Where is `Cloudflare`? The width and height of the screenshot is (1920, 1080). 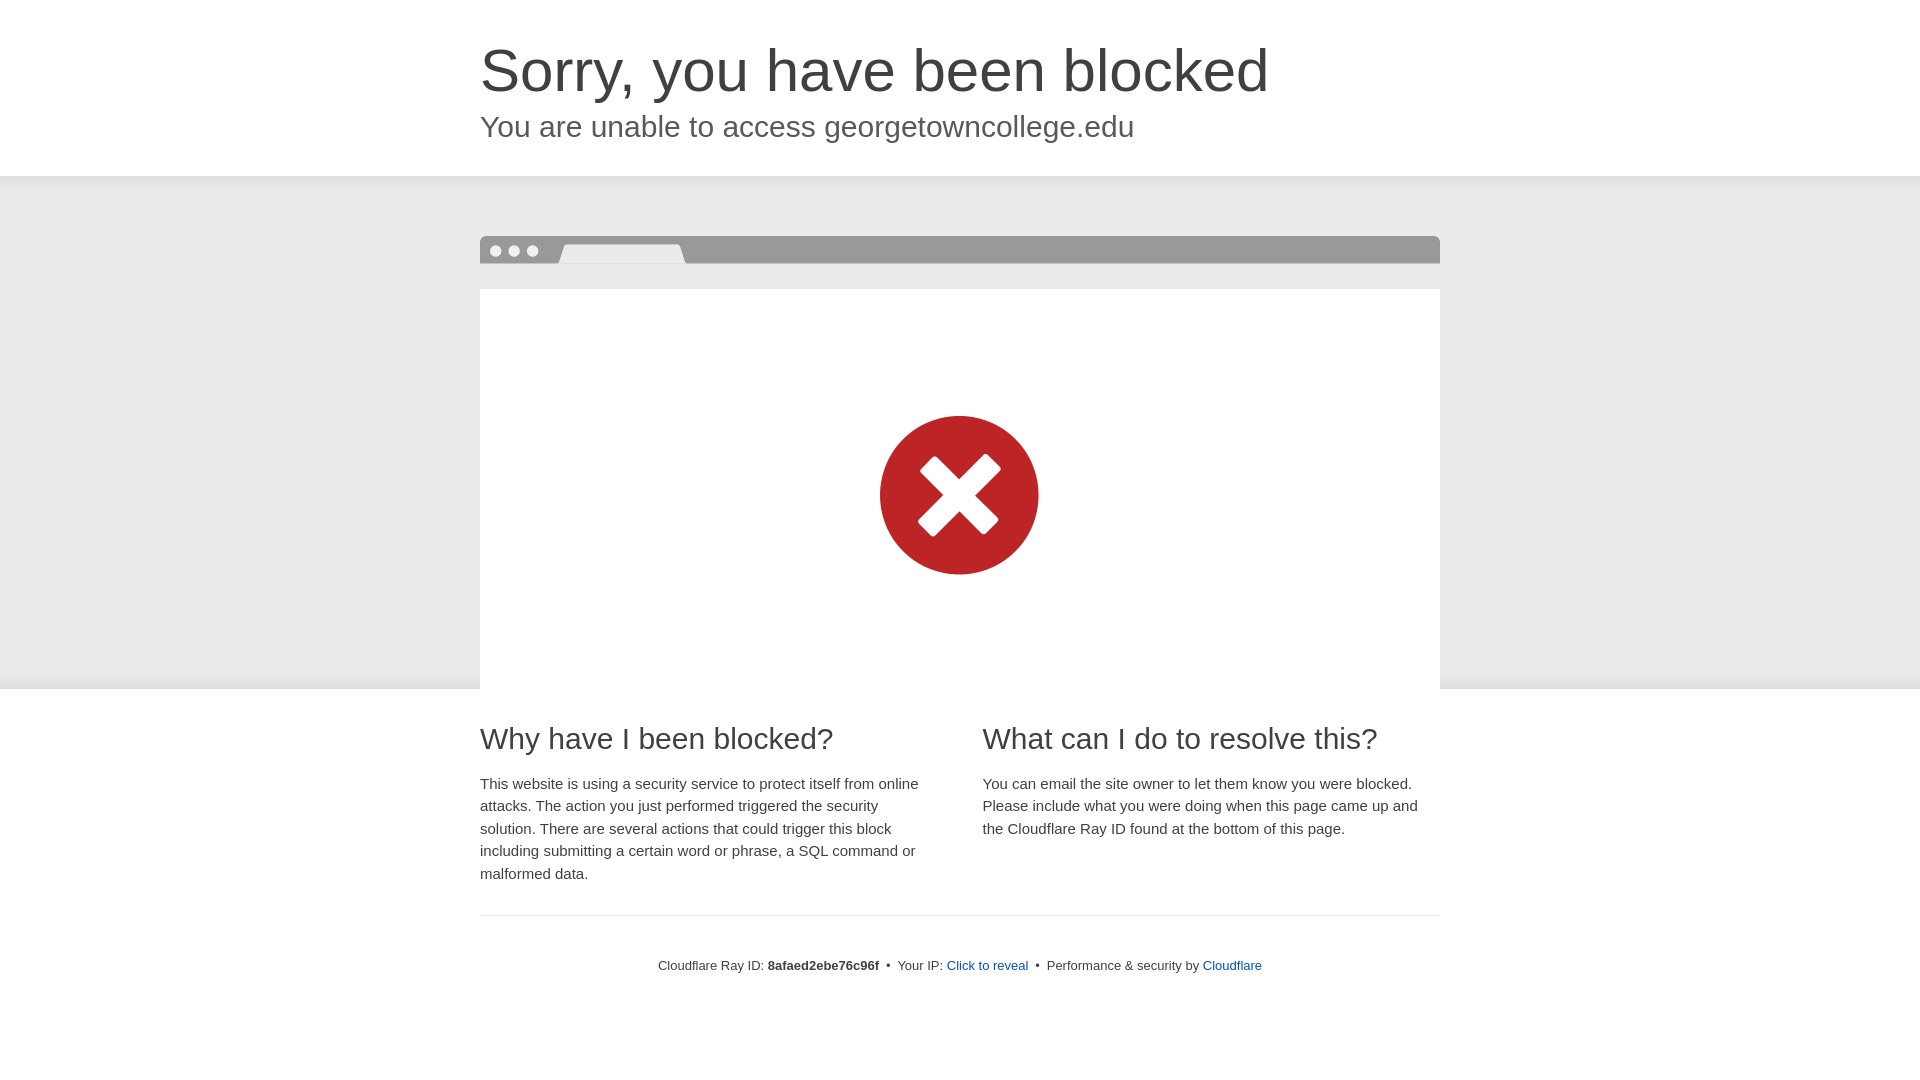 Cloudflare is located at coordinates (1232, 965).